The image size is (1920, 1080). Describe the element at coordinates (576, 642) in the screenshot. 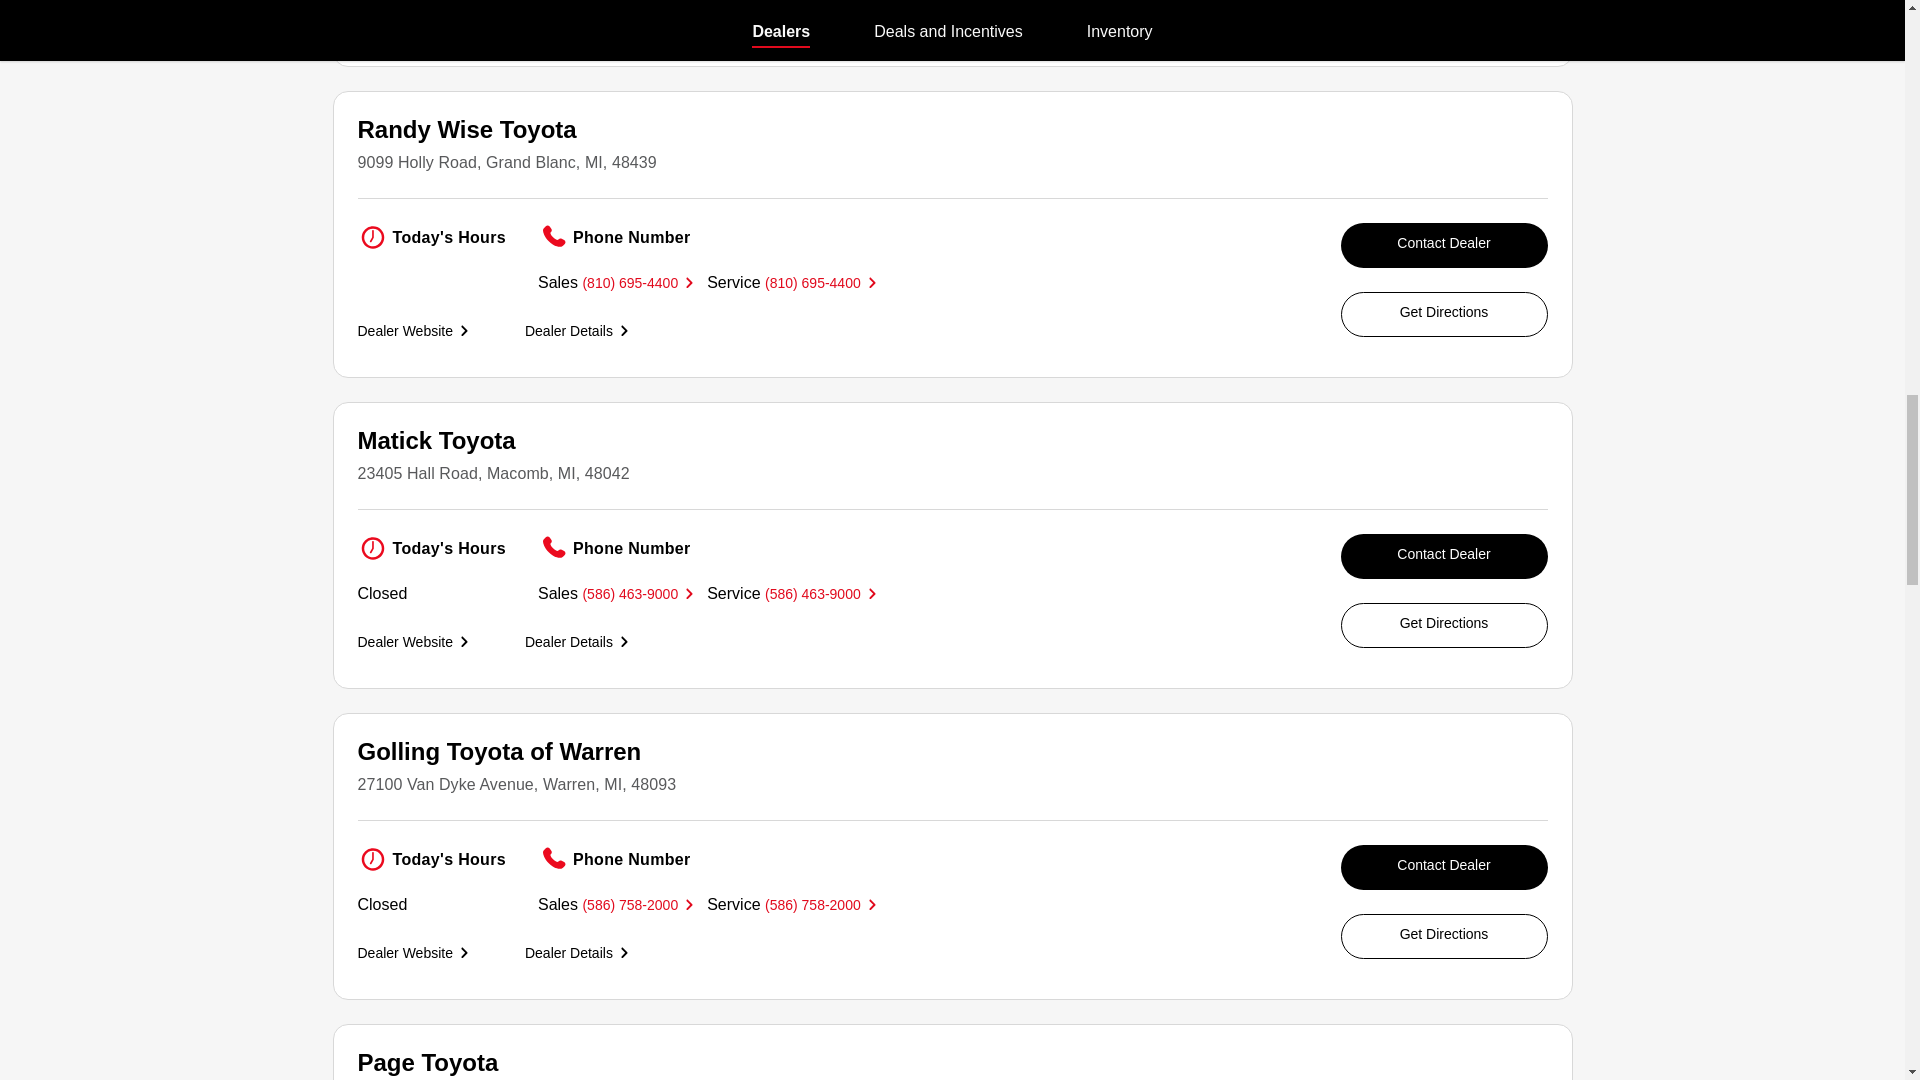

I see `Dealer Details` at that location.